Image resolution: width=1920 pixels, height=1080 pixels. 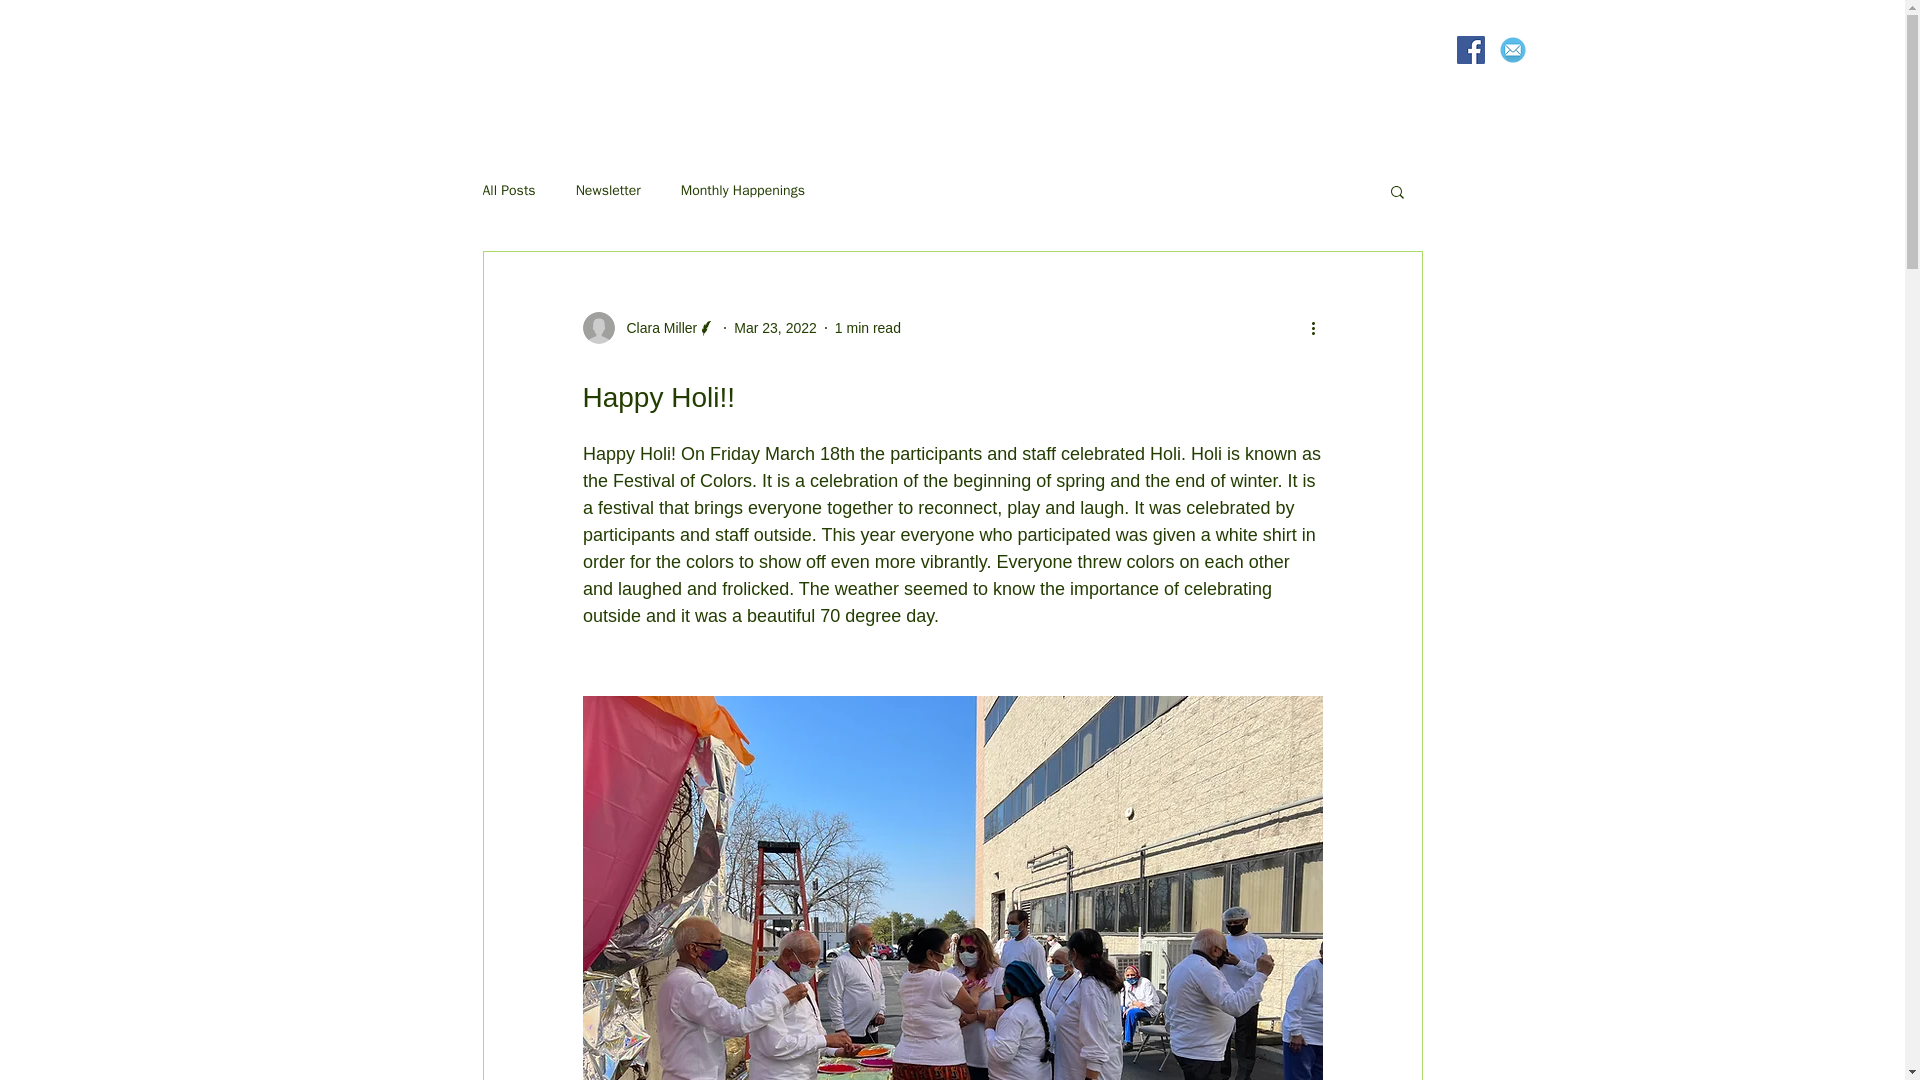 I want to click on 1 min read, so click(x=868, y=327).